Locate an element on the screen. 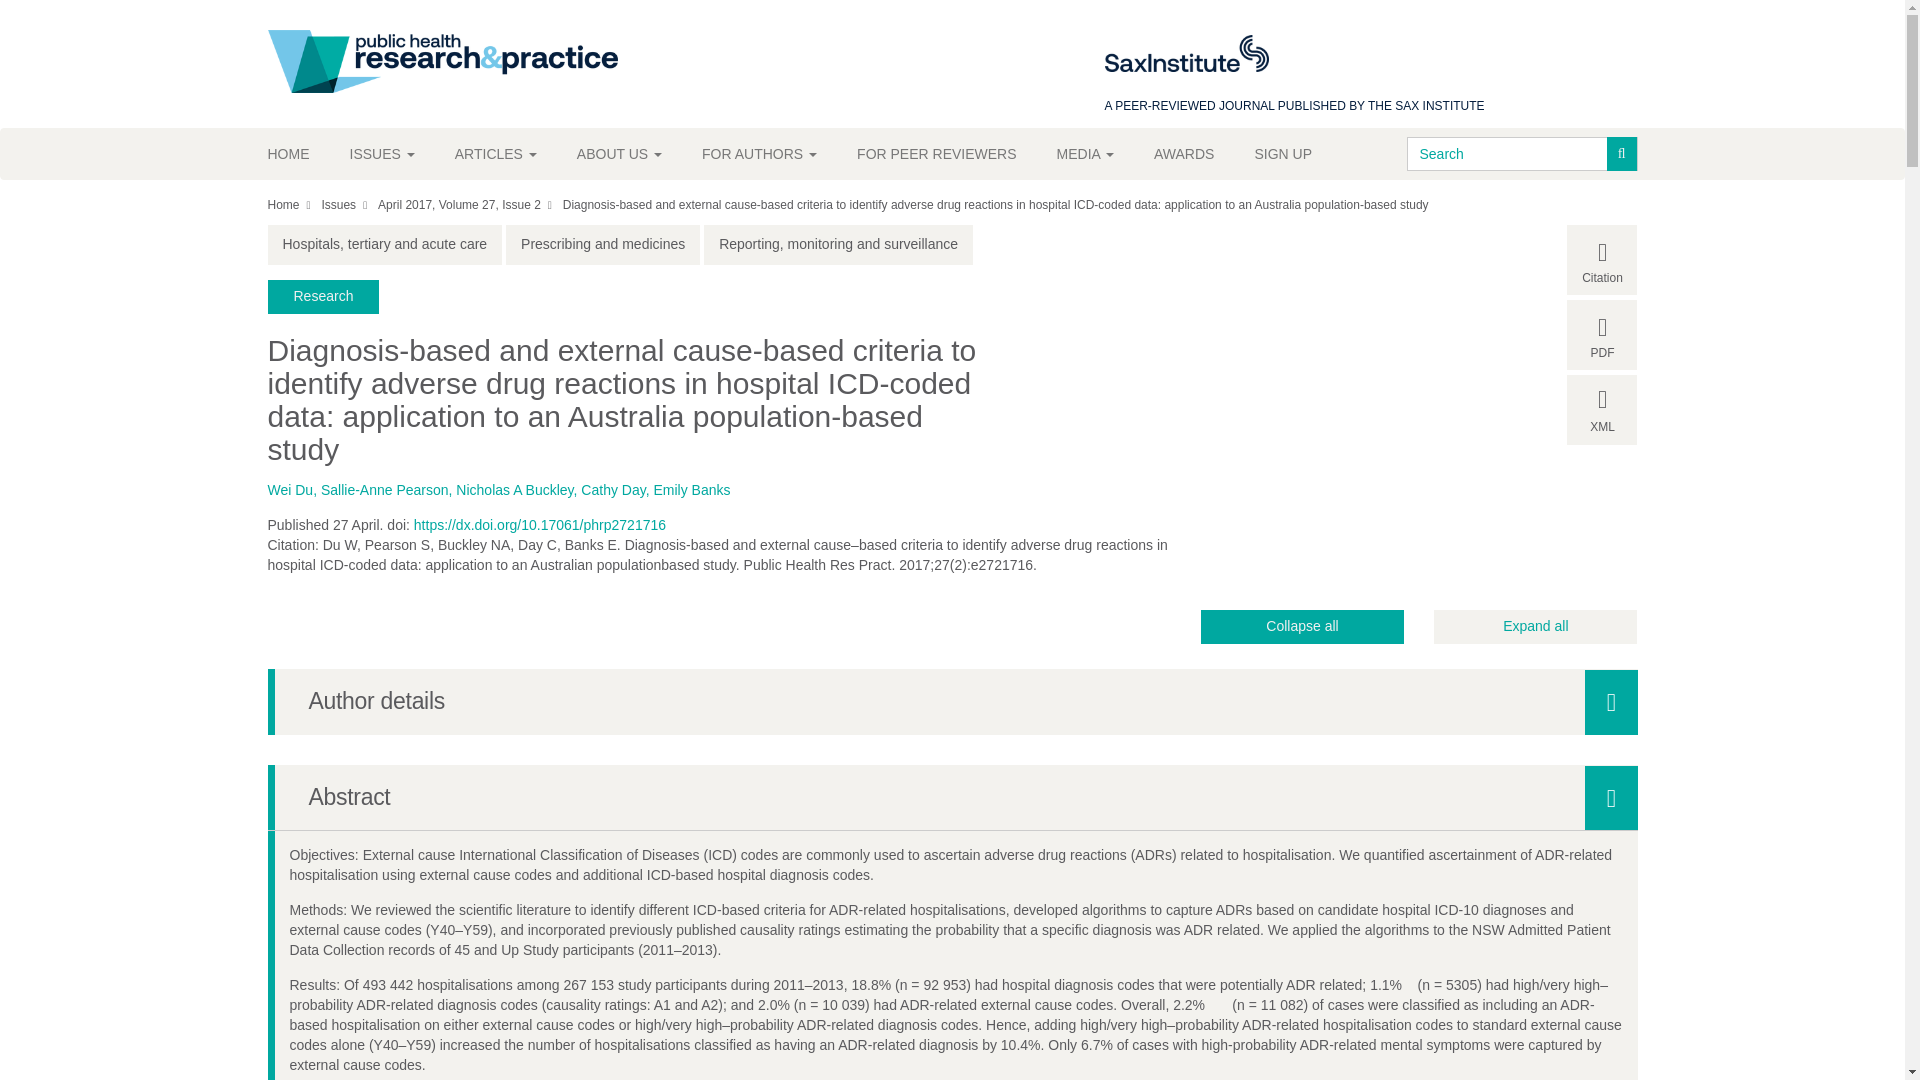 Image resolution: width=1920 pixels, height=1080 pixels. Issues is located at coordinates (382, 154).